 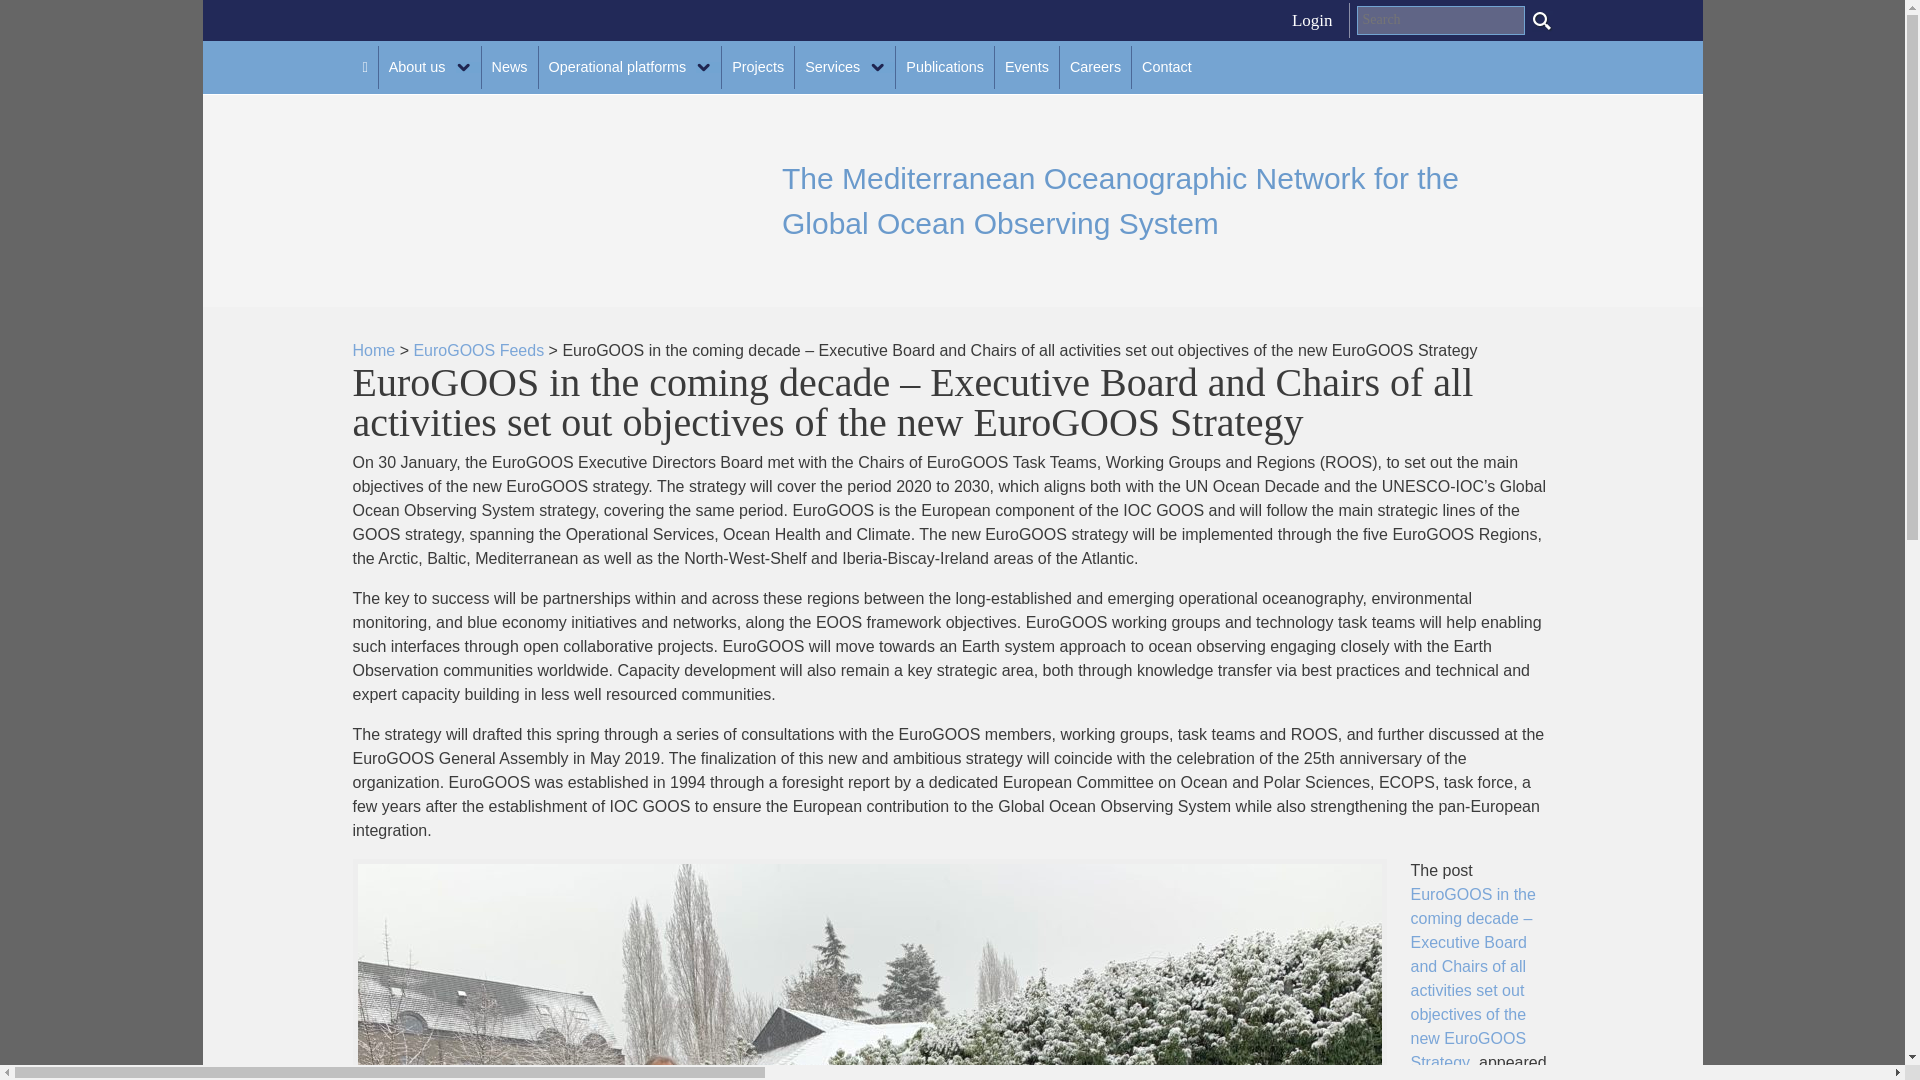 I want to click on Projects, so click(x=758, y=67).